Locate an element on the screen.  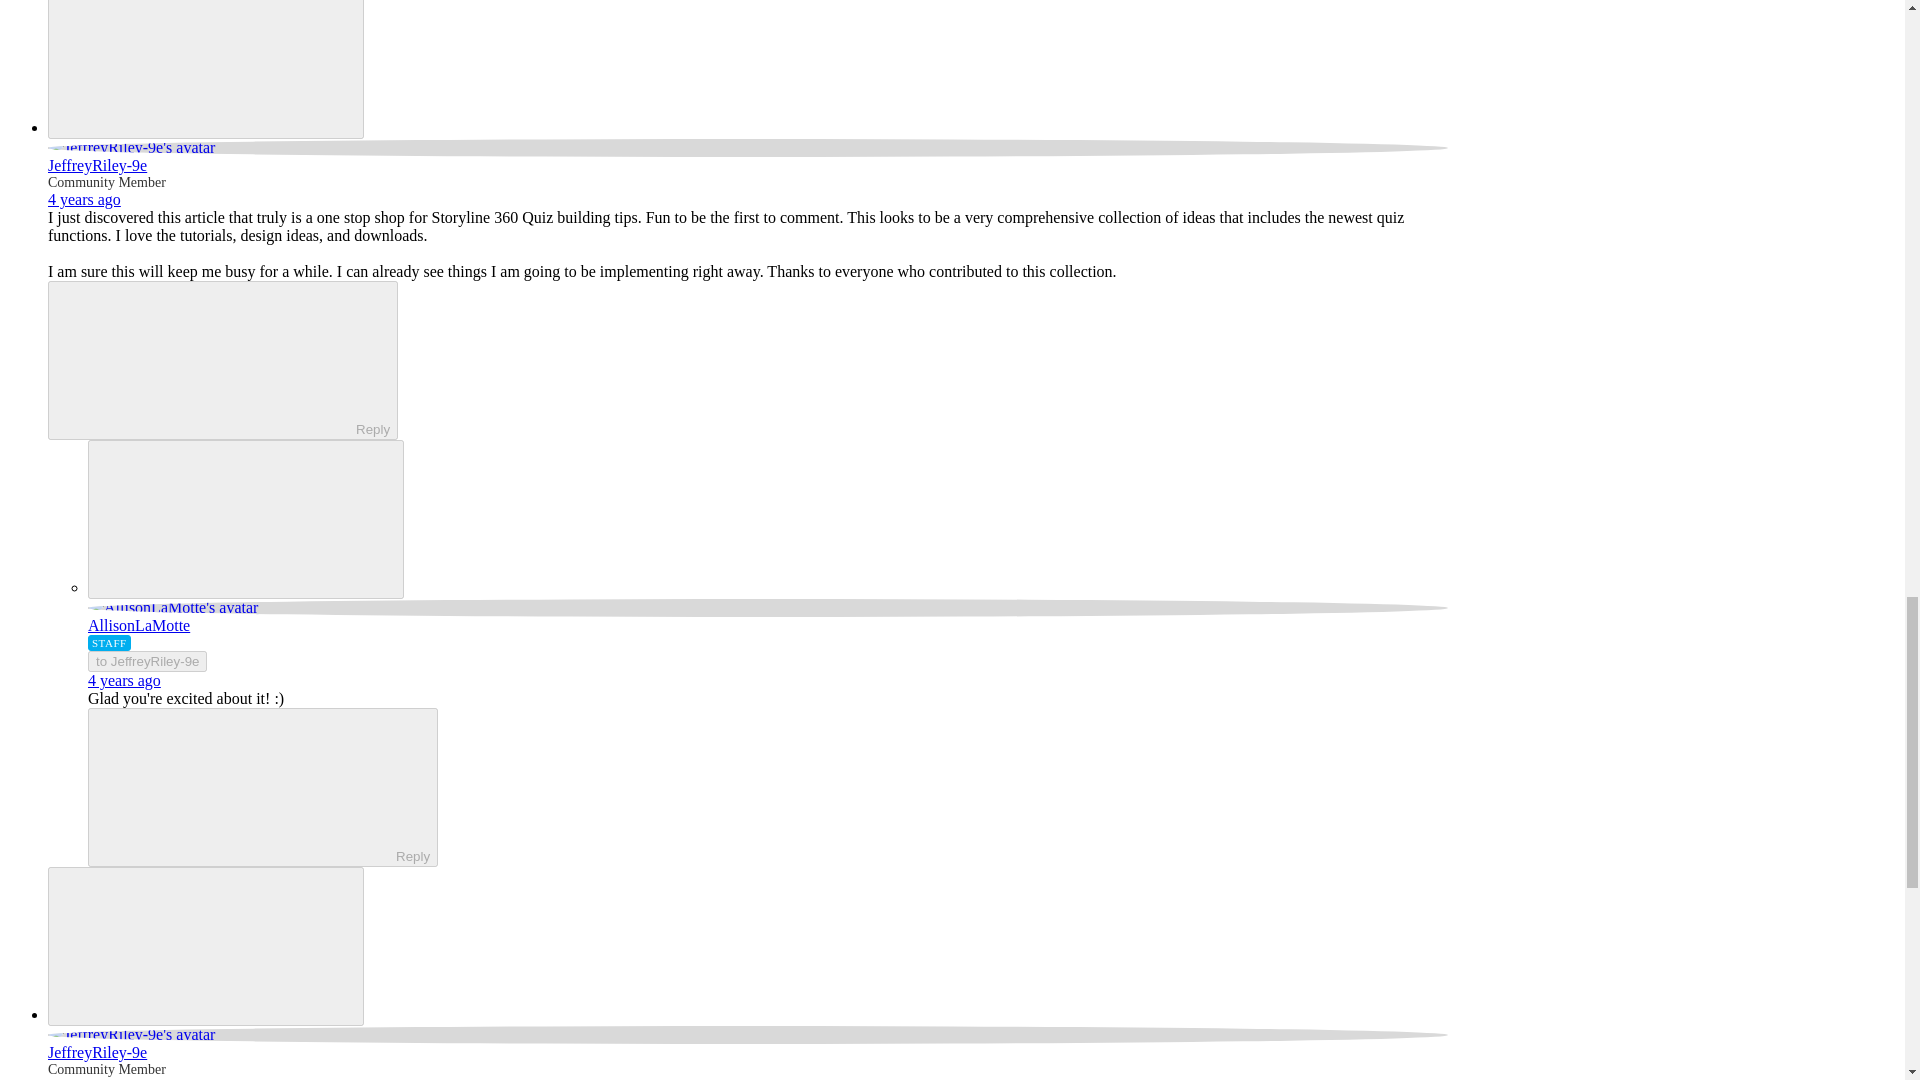
Reply is located at coordinates (246, 785).